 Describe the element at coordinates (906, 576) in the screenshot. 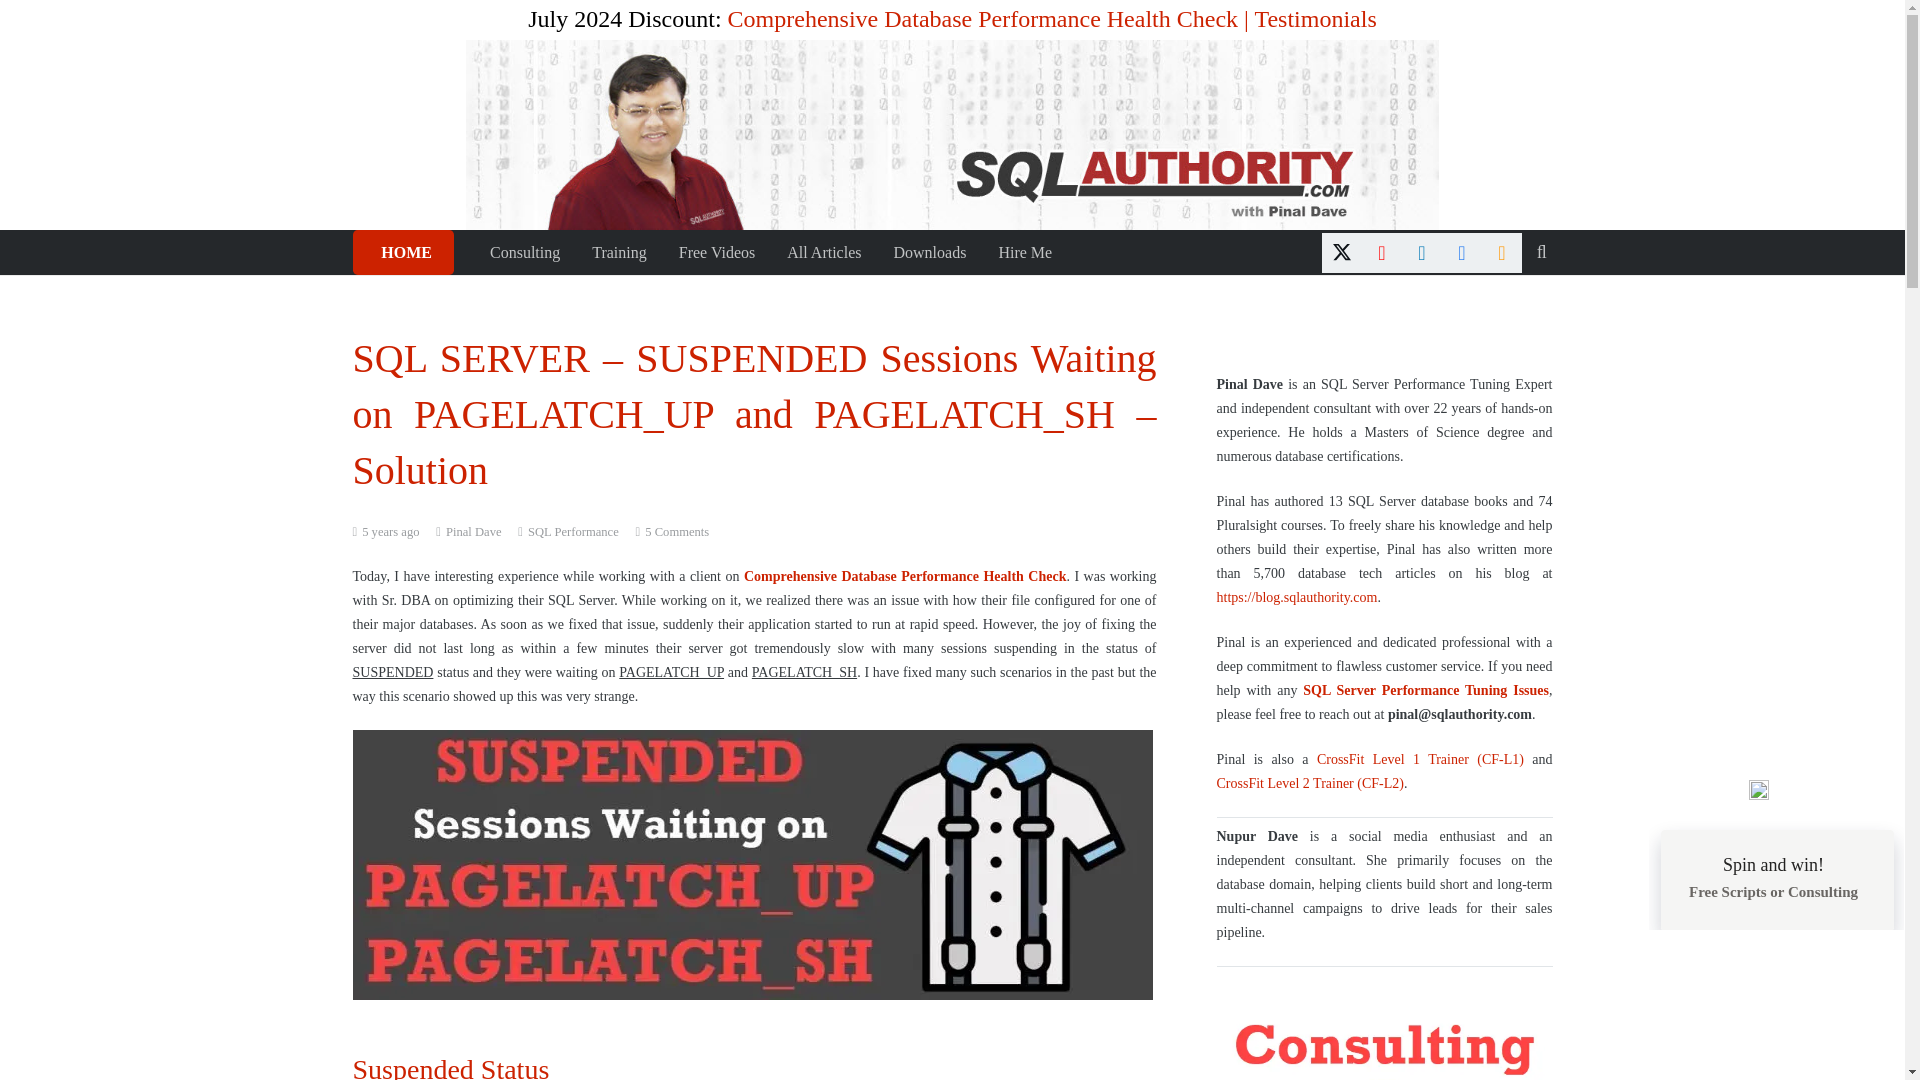

I see `Comprehensive Database Performance Health Check` at that location.